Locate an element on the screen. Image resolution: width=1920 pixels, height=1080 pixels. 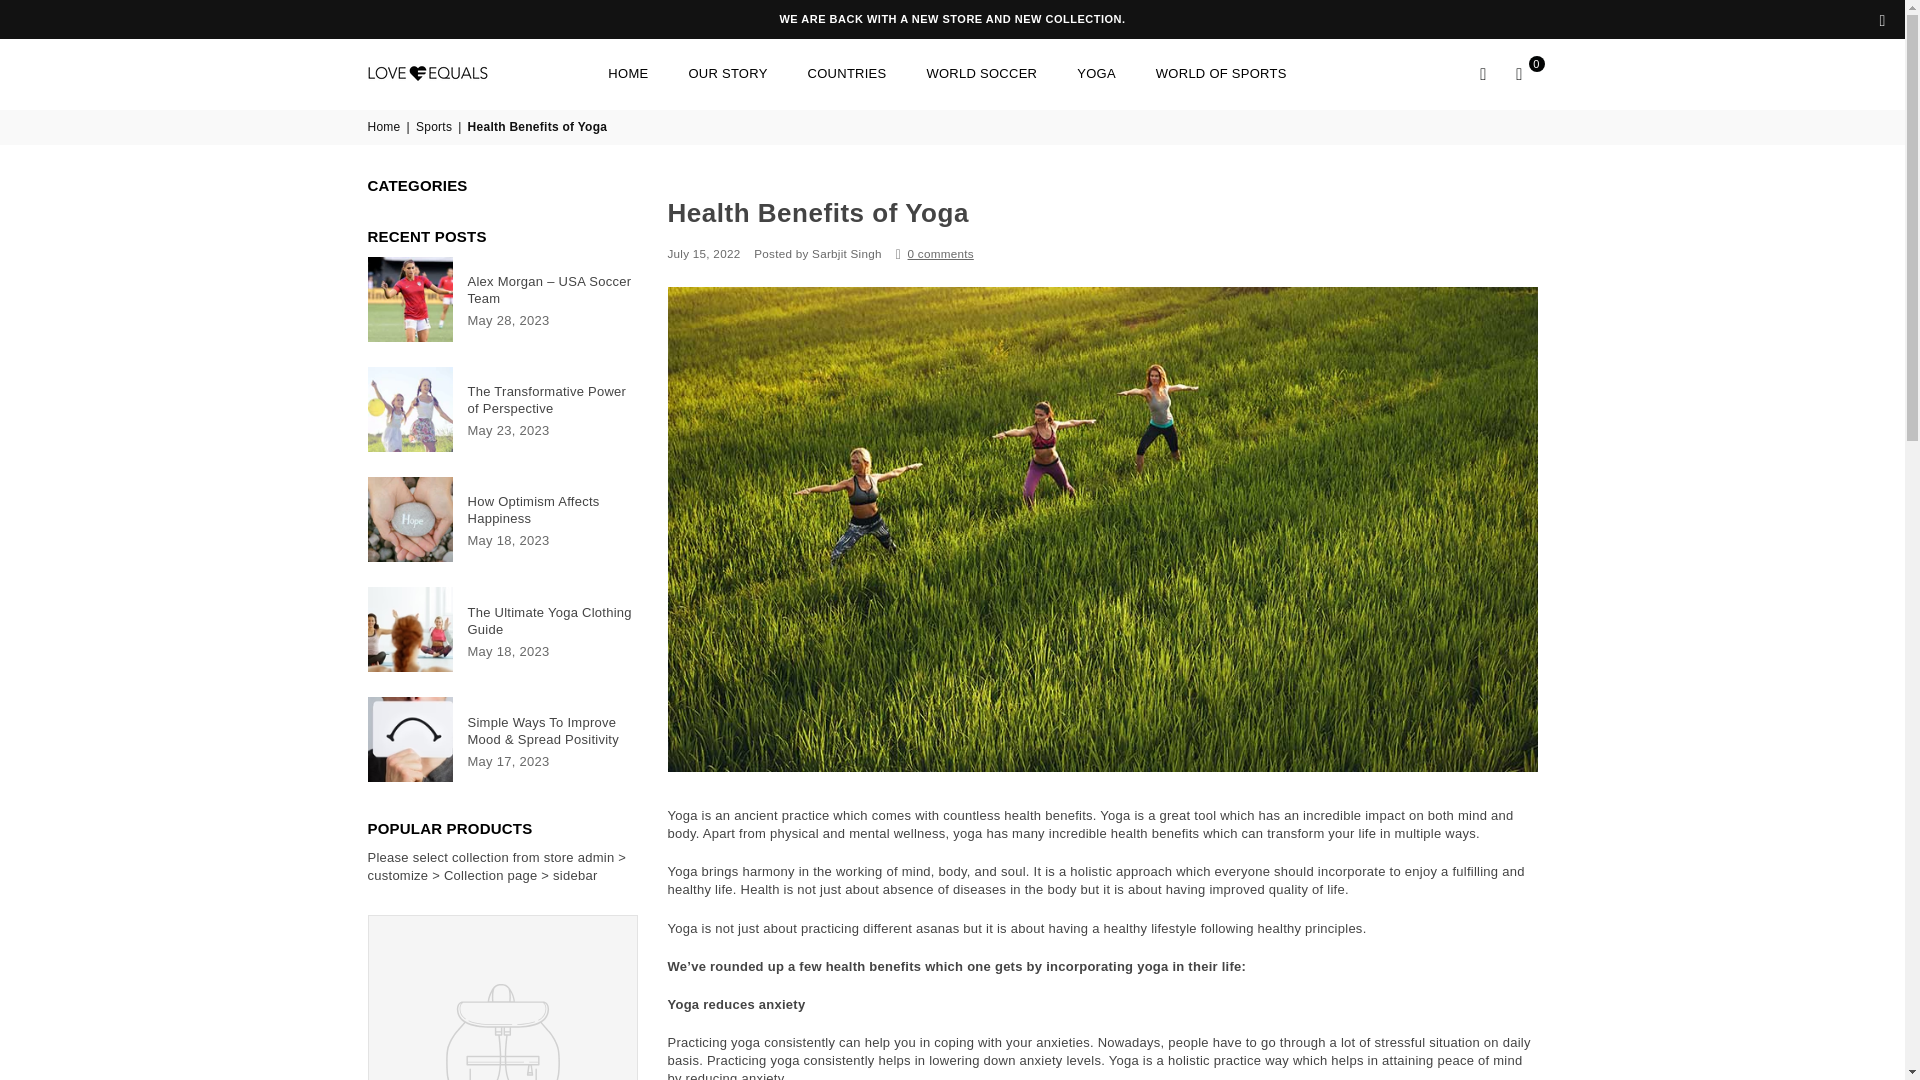
How Optimism Affects Happiness is located at coordinates (552, 510).